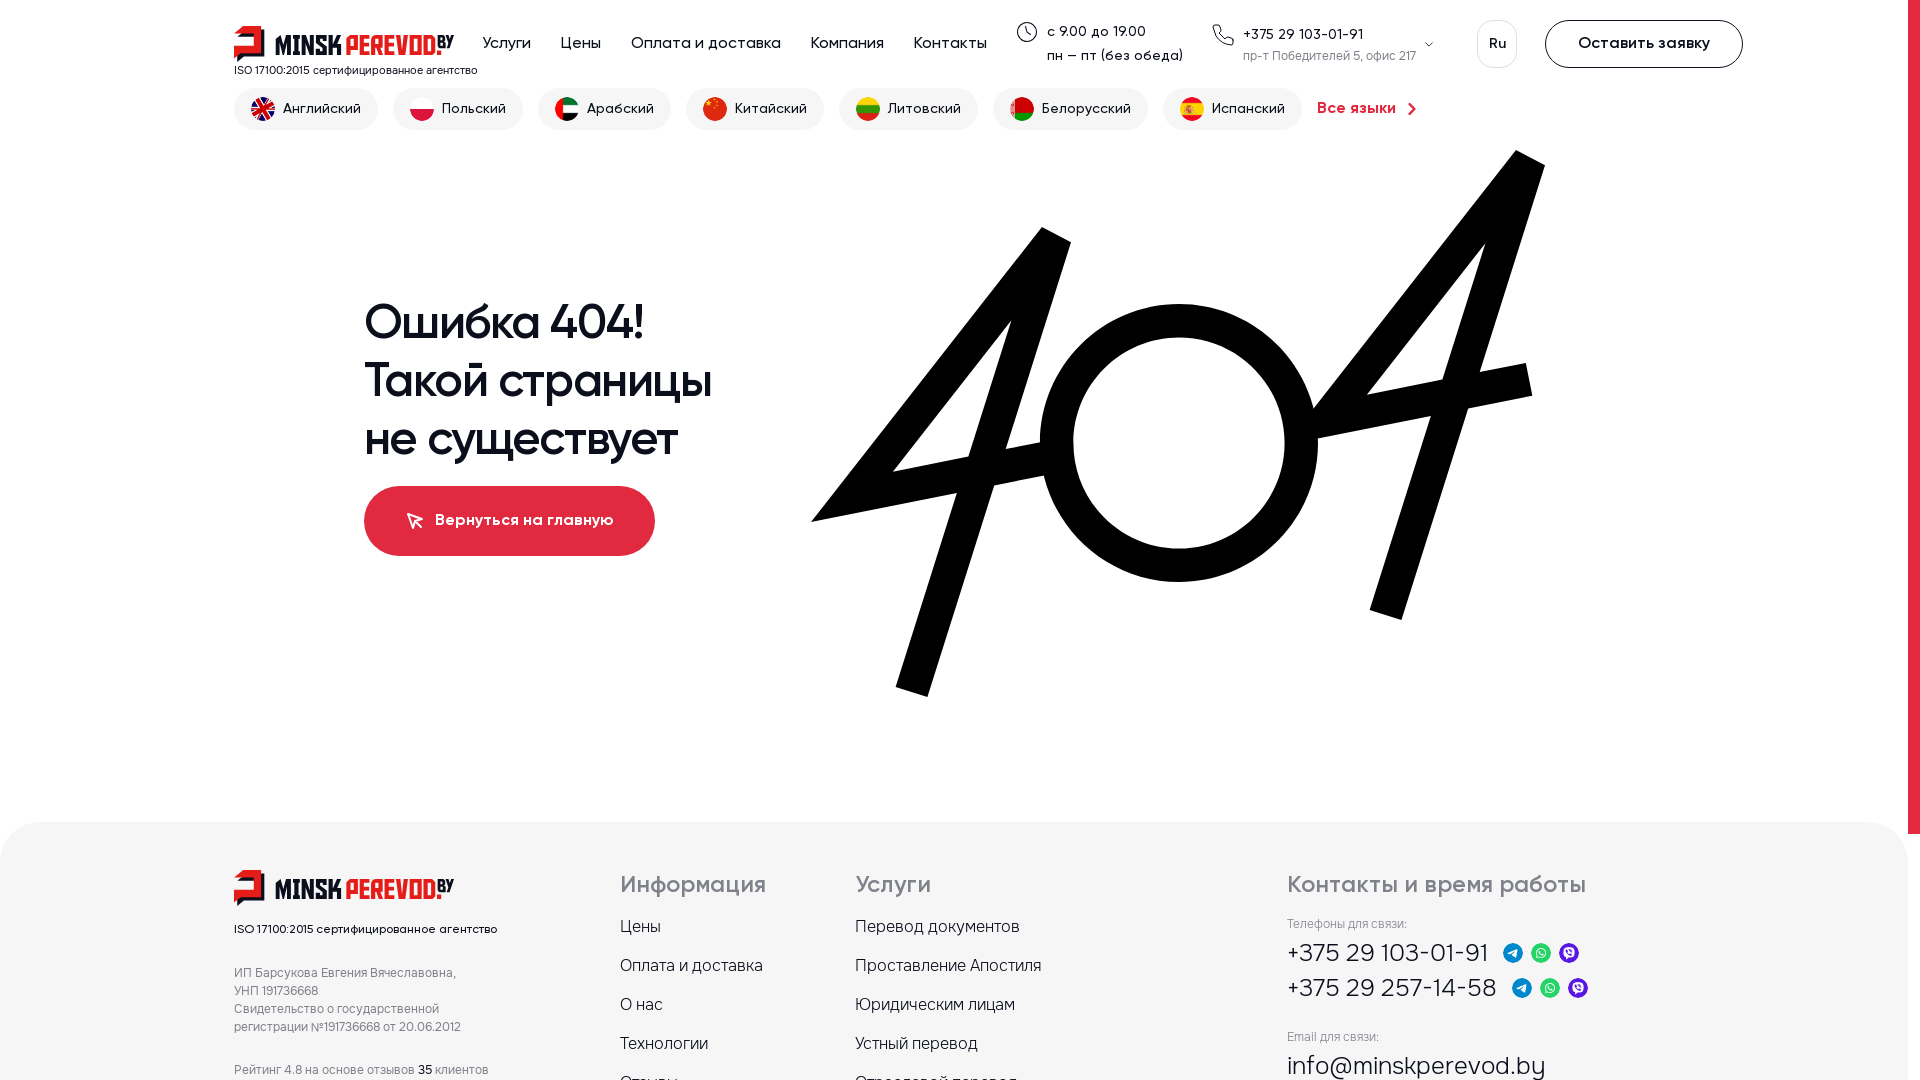 Image resolution: width=1920 pixels, height=1080 pixels. Describe the element at coordinates (1392, 988) in the screenshot. I see `+375 29 257-14-58` at that location.